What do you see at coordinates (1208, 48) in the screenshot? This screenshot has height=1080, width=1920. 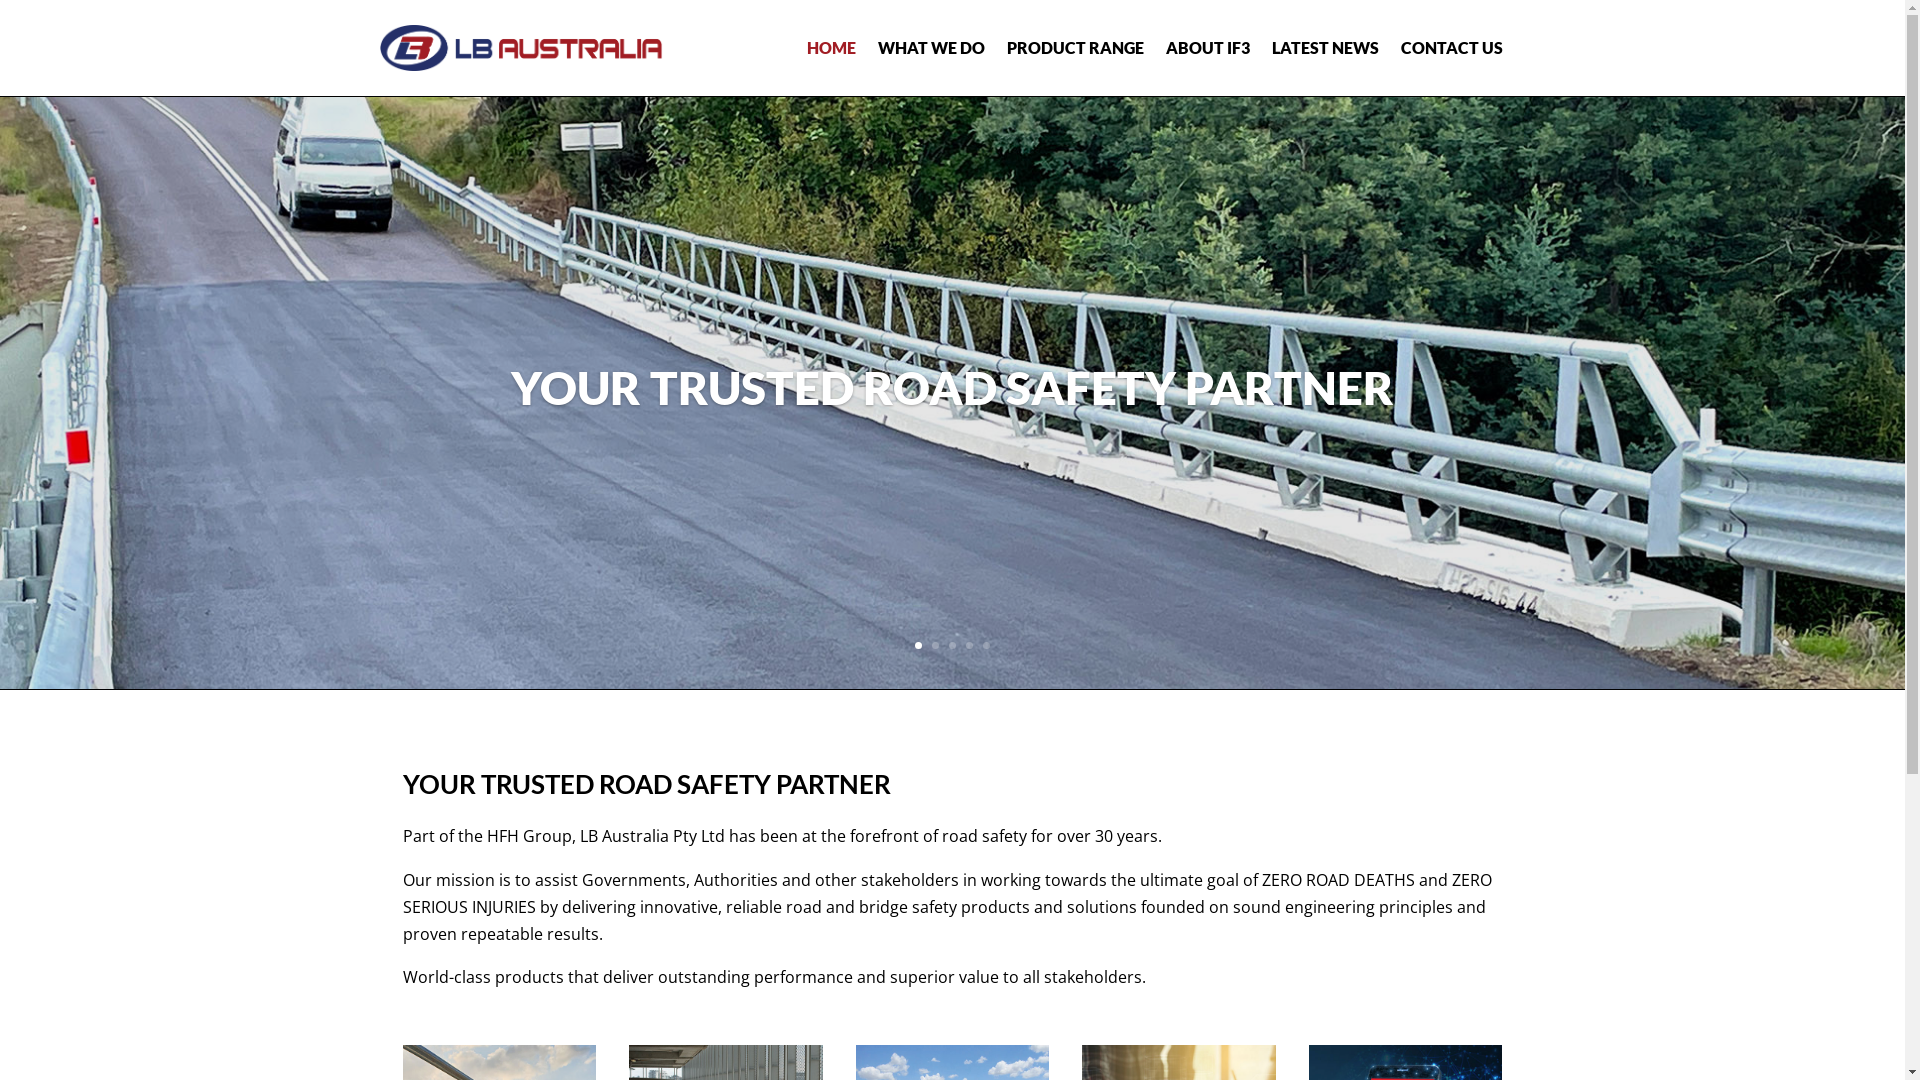 I see `ABOUT IF3` at bounding box center [1208, 48].